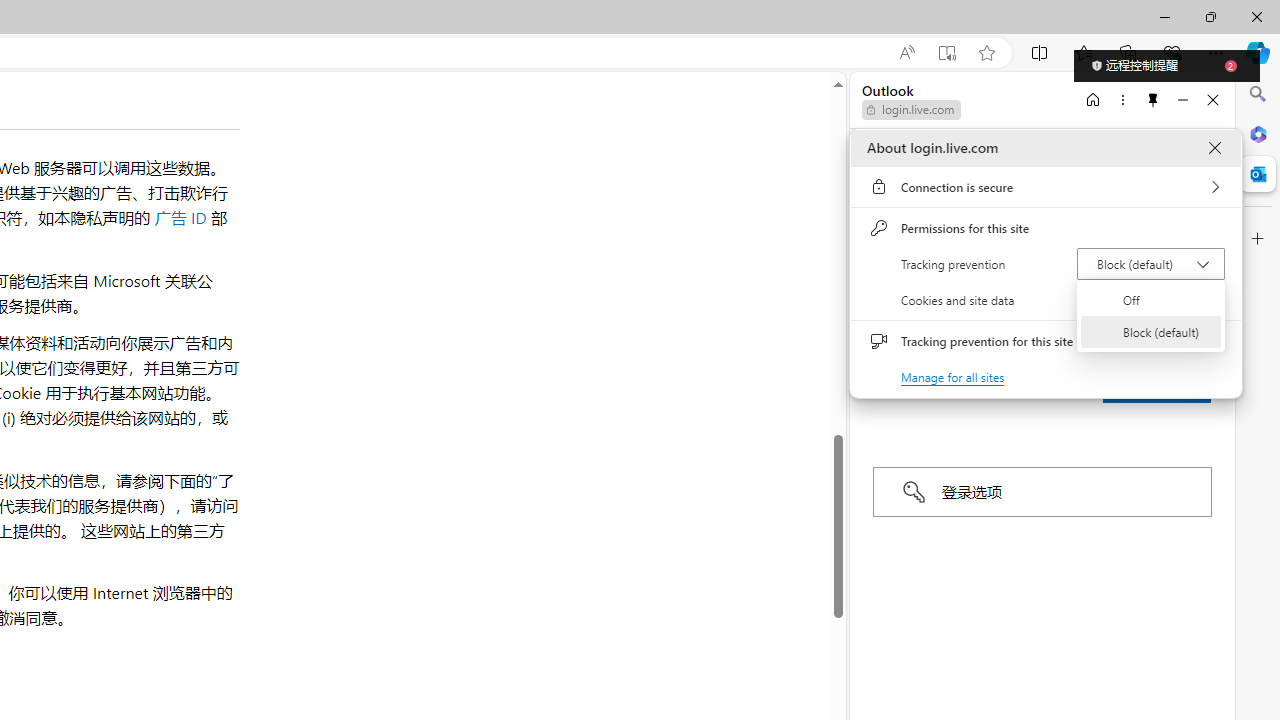  Describe the element at coordinates (1046, 187) in the screenshot. I see `Connection is secure` at that location.